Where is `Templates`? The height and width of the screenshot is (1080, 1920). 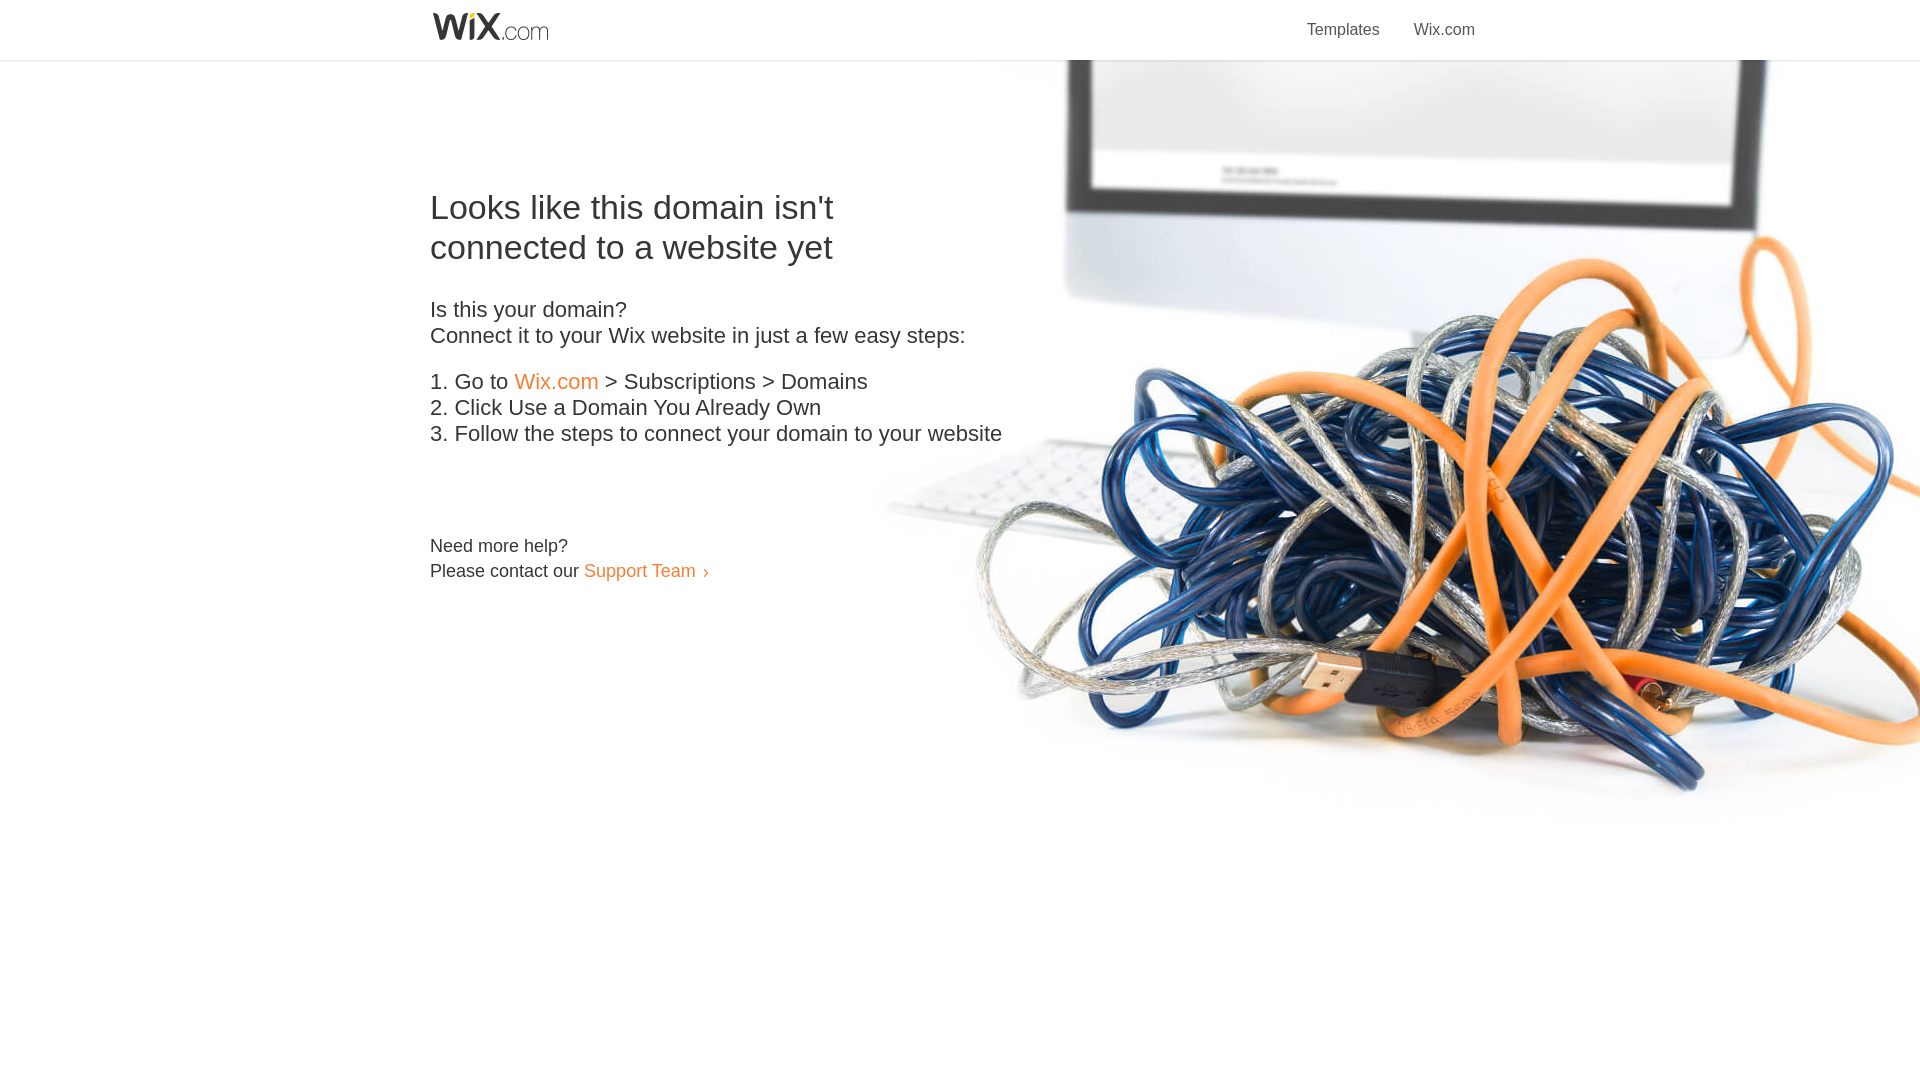 Templates is located at coordinates (1344, 18).